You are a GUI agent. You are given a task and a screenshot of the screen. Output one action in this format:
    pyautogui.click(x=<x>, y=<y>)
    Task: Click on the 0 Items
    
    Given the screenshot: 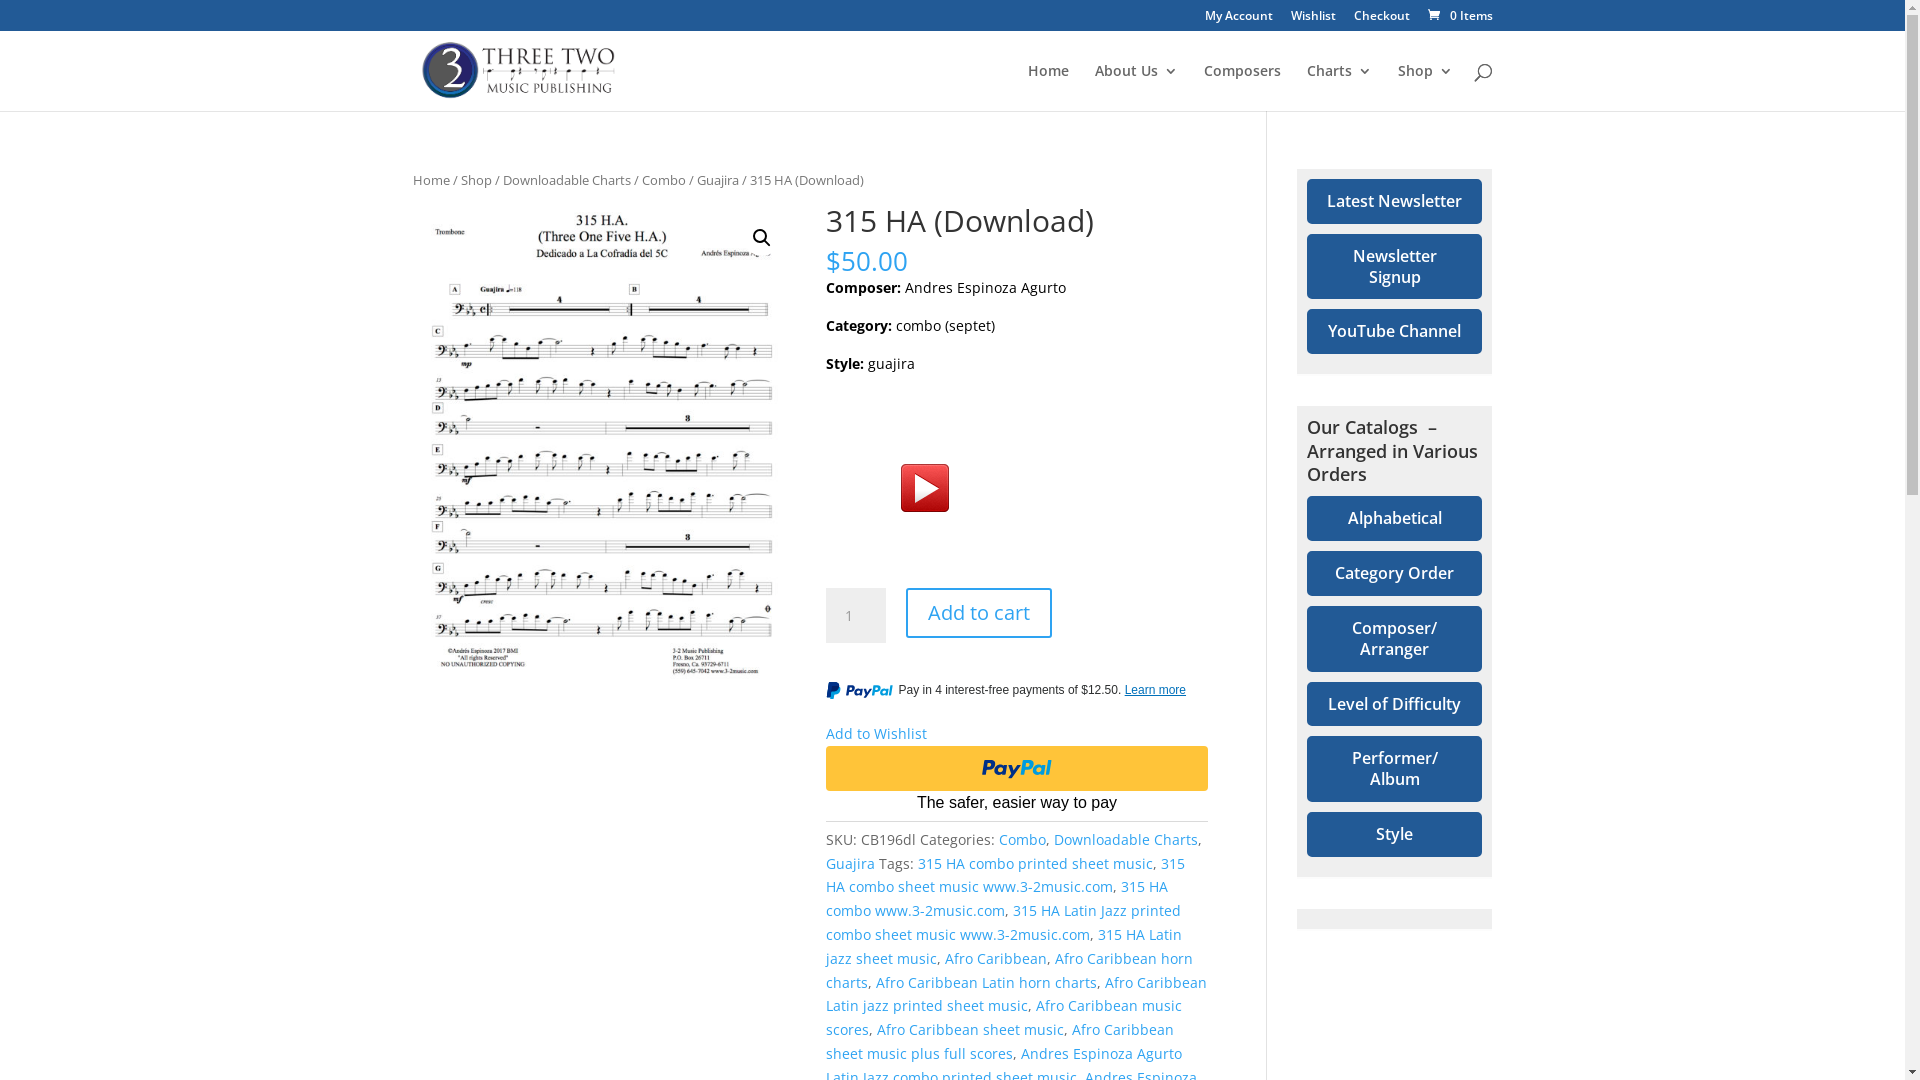 What is the action you would take?
    pyautogui.click(x=1458, y=16)
    